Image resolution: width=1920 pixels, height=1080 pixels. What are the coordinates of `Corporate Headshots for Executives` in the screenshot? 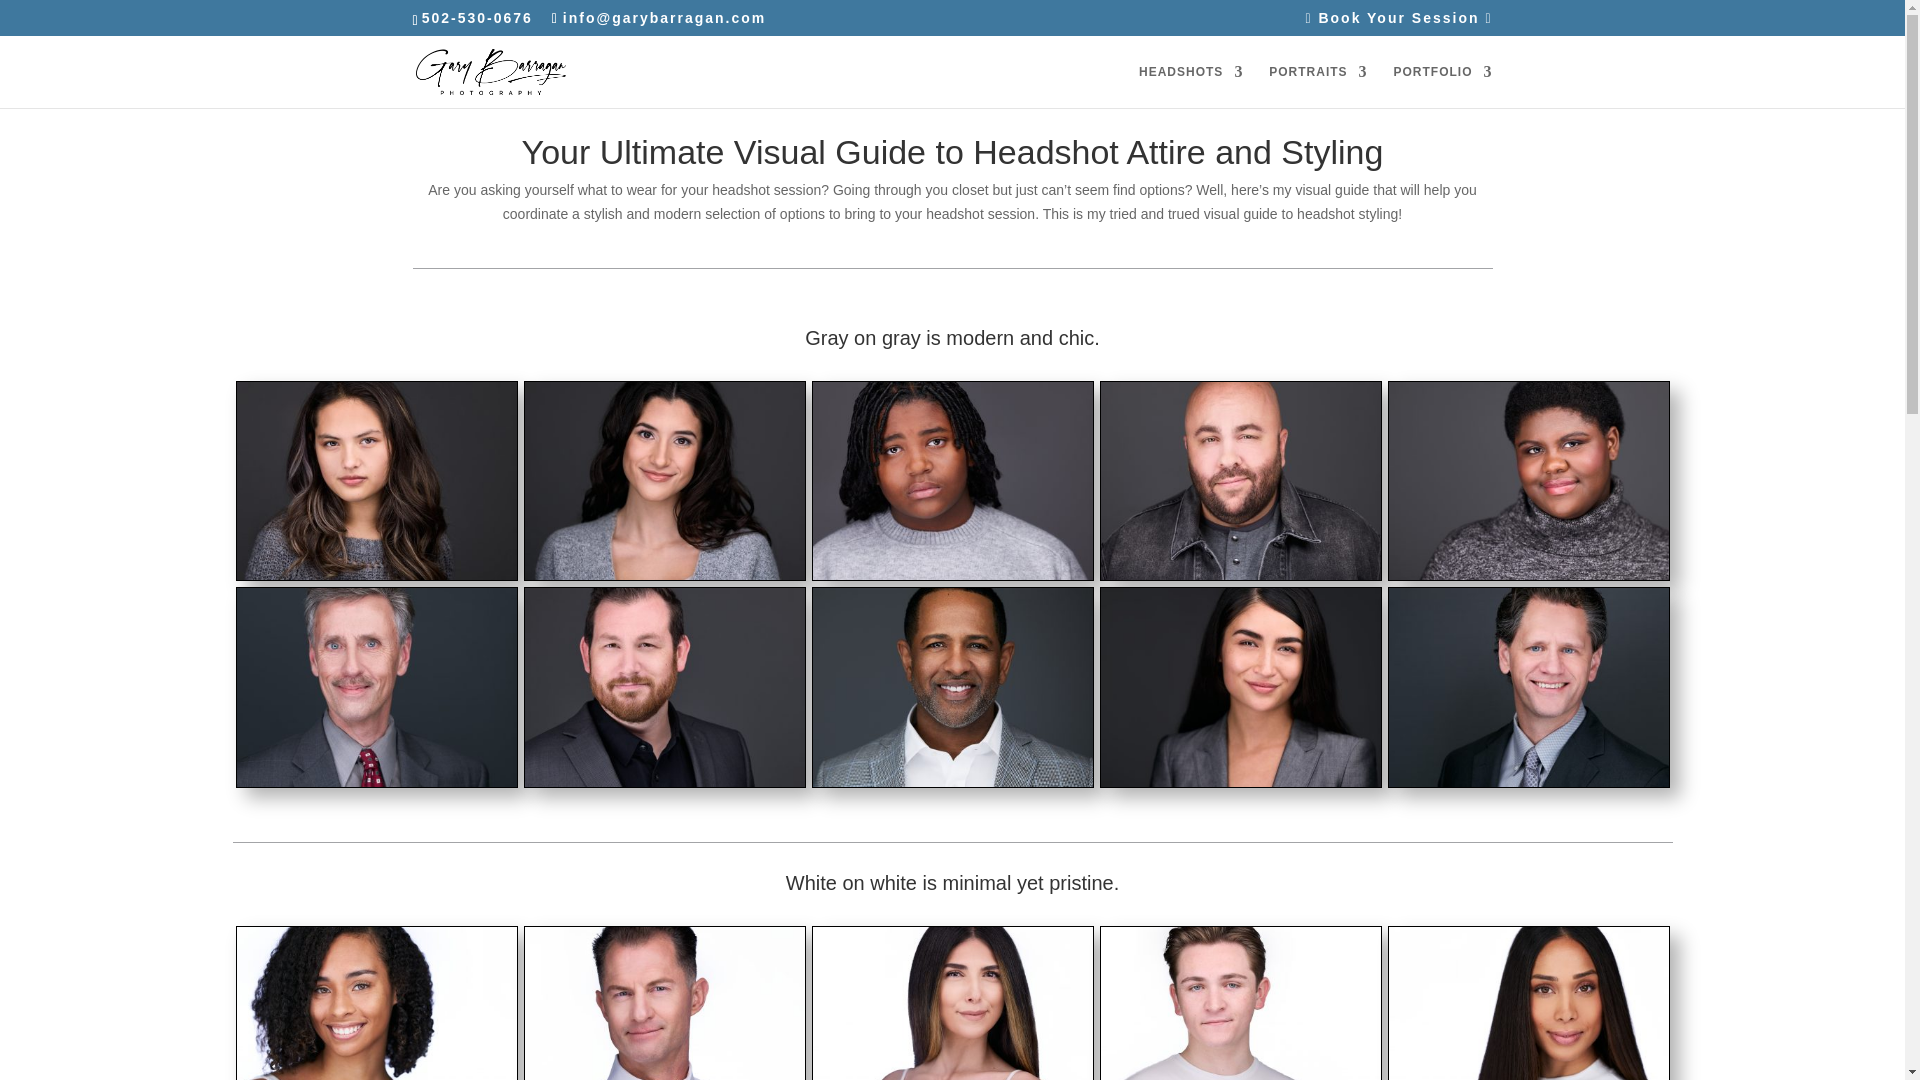 It's located at (1240, 782).